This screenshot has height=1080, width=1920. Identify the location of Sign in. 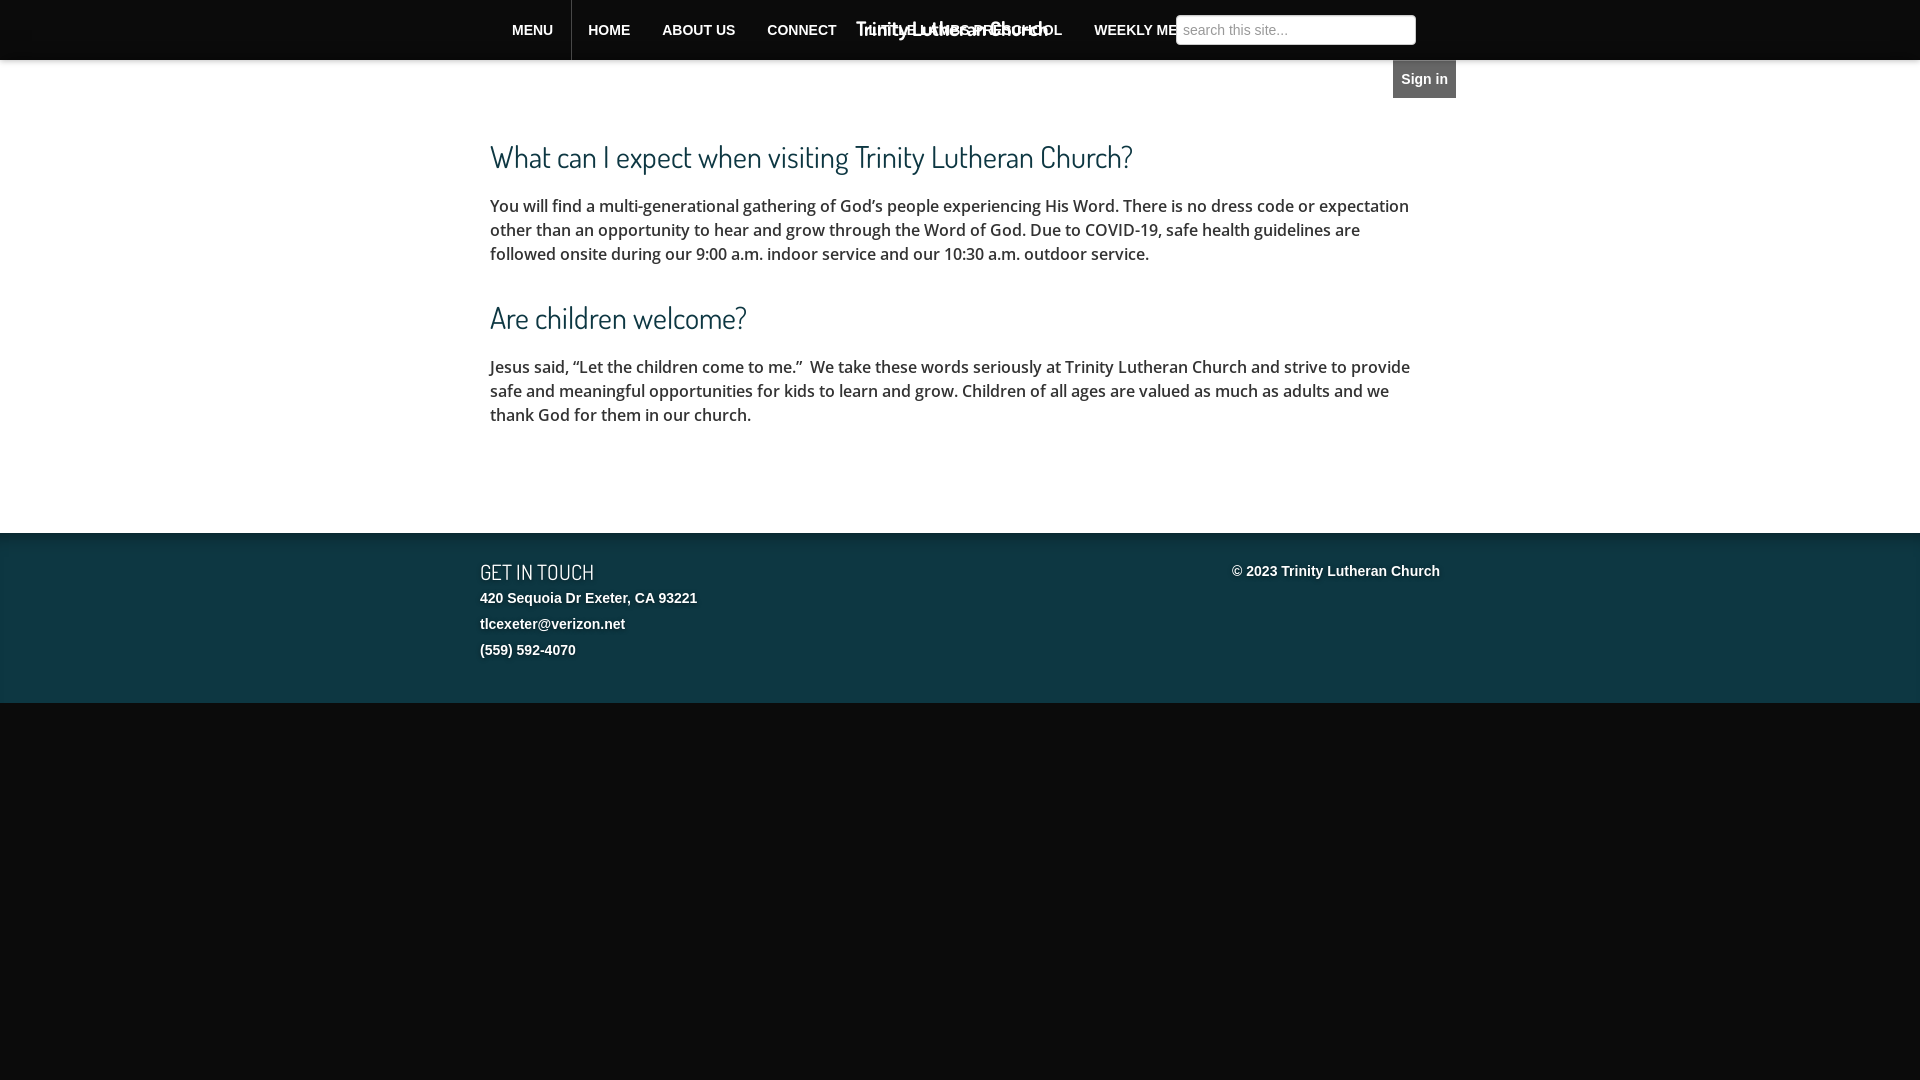
(1424, 79).